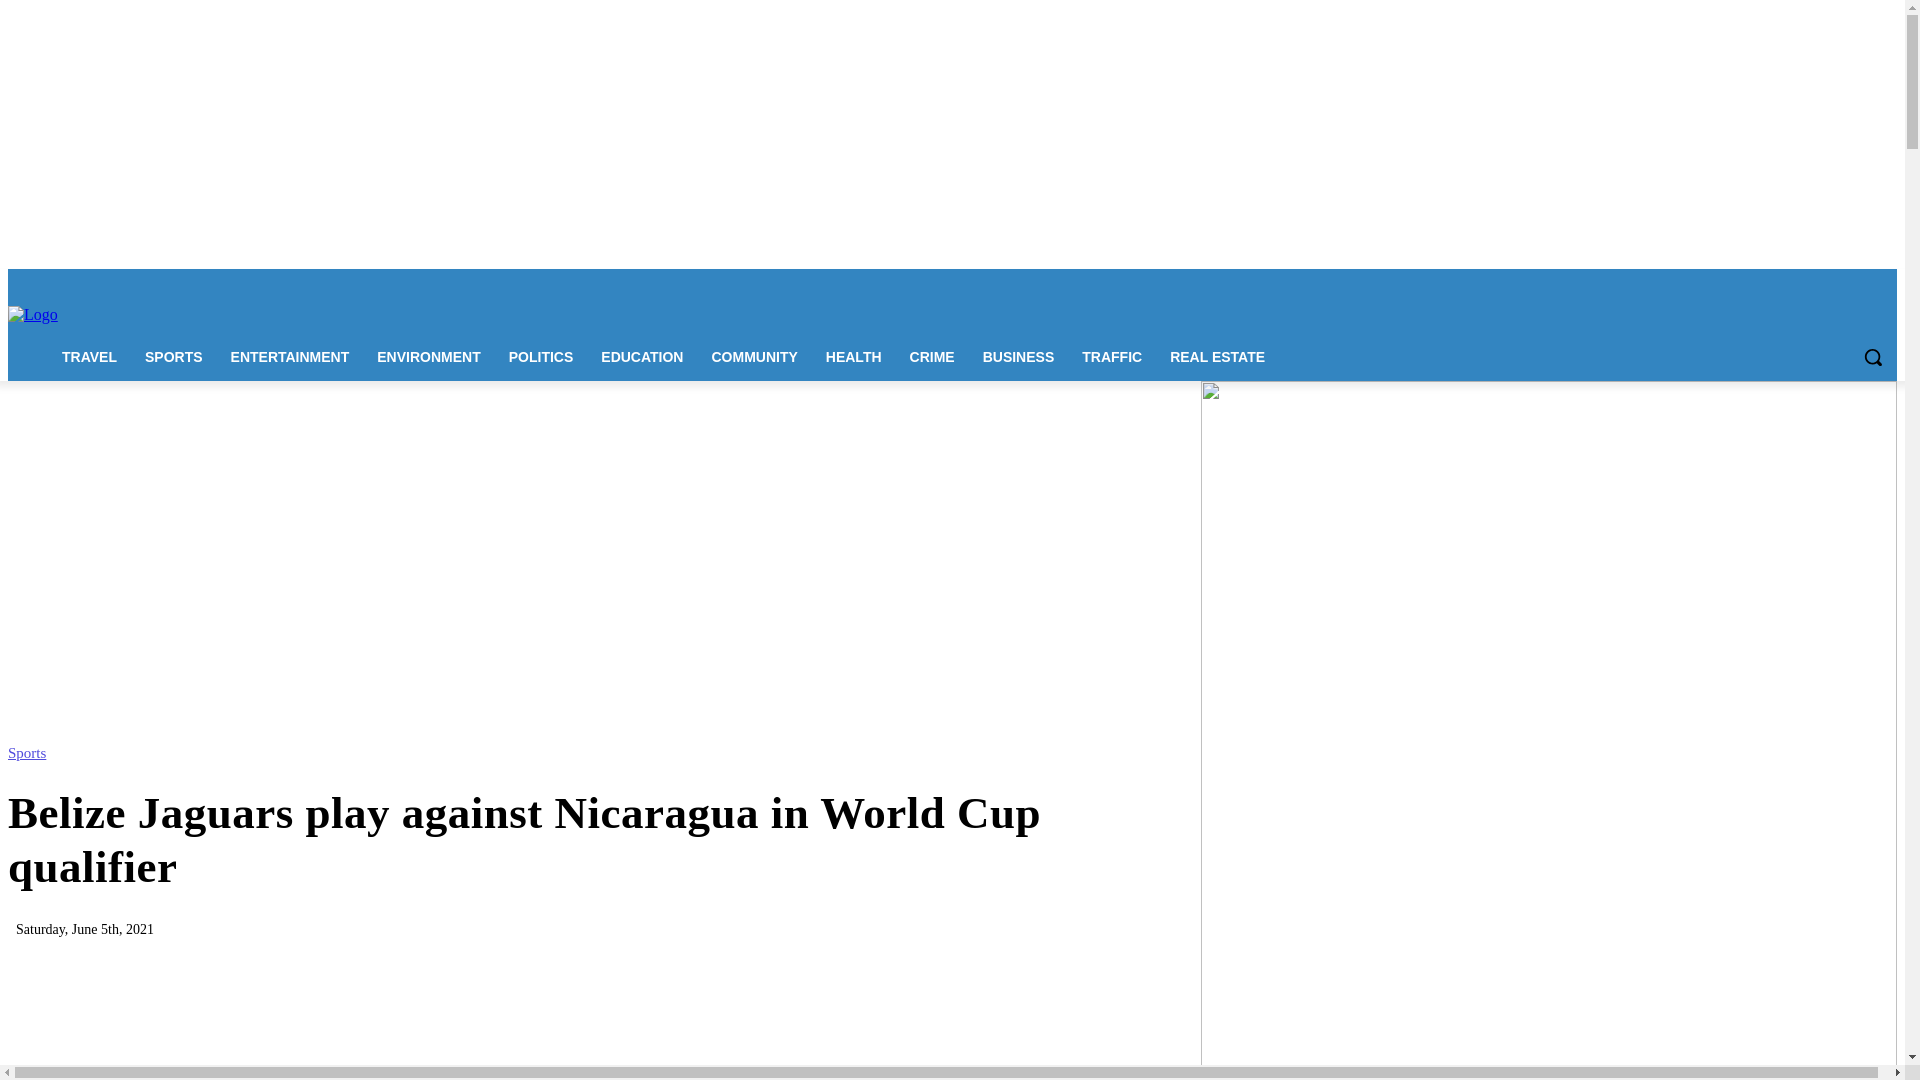  What do you see at coordinates (1802, 283) in the screenshot?
I see `Linkedin` at bounding box center [1802, 283].